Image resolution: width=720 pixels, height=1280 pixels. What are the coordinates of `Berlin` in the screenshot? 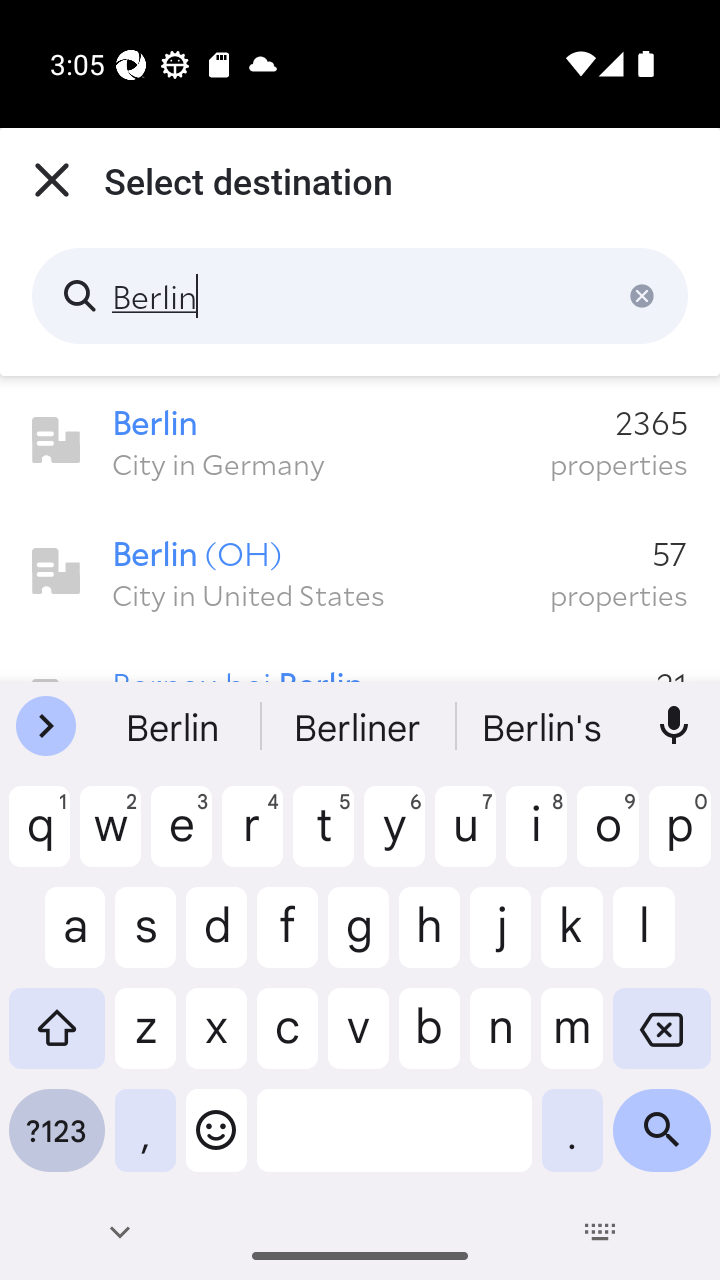 It's located at (360, 296).